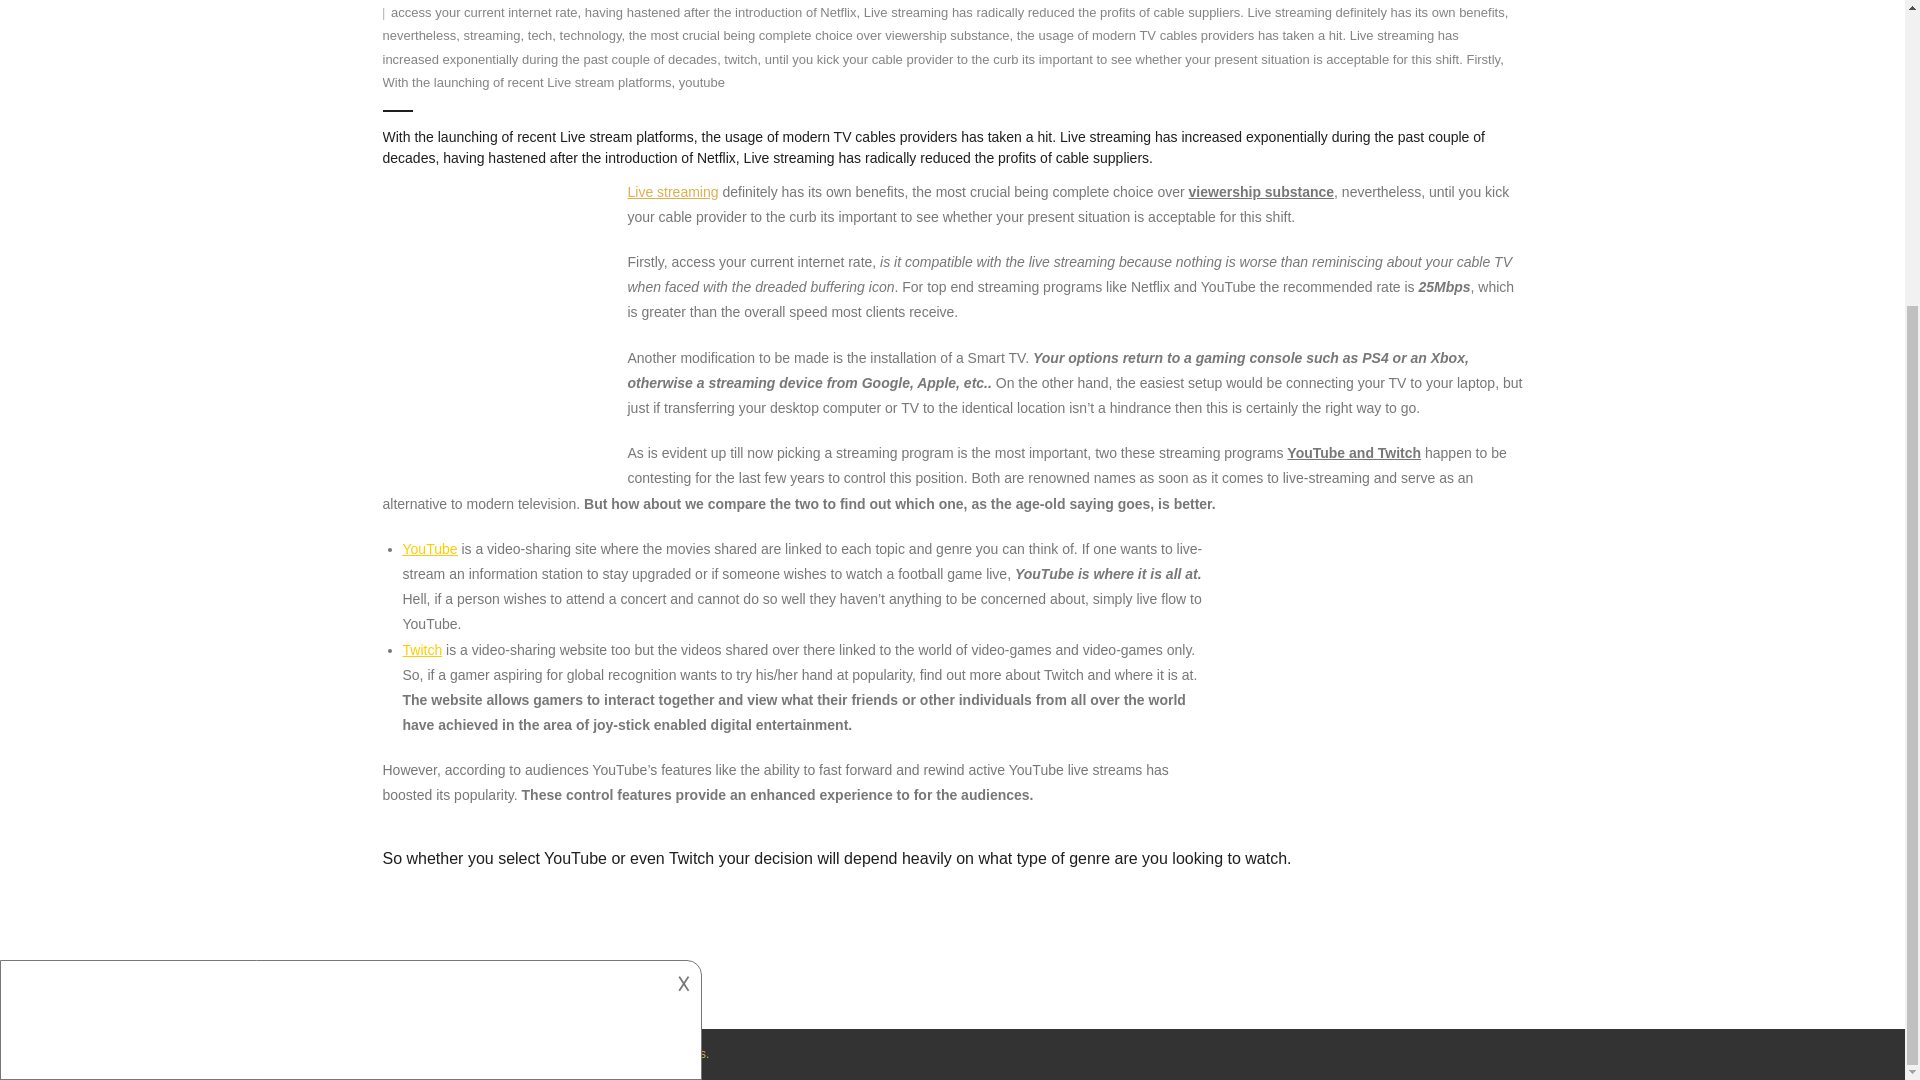 This screenshot has height=1080, width=1920. I want to click on access your current internet rate, so click(484, 12).